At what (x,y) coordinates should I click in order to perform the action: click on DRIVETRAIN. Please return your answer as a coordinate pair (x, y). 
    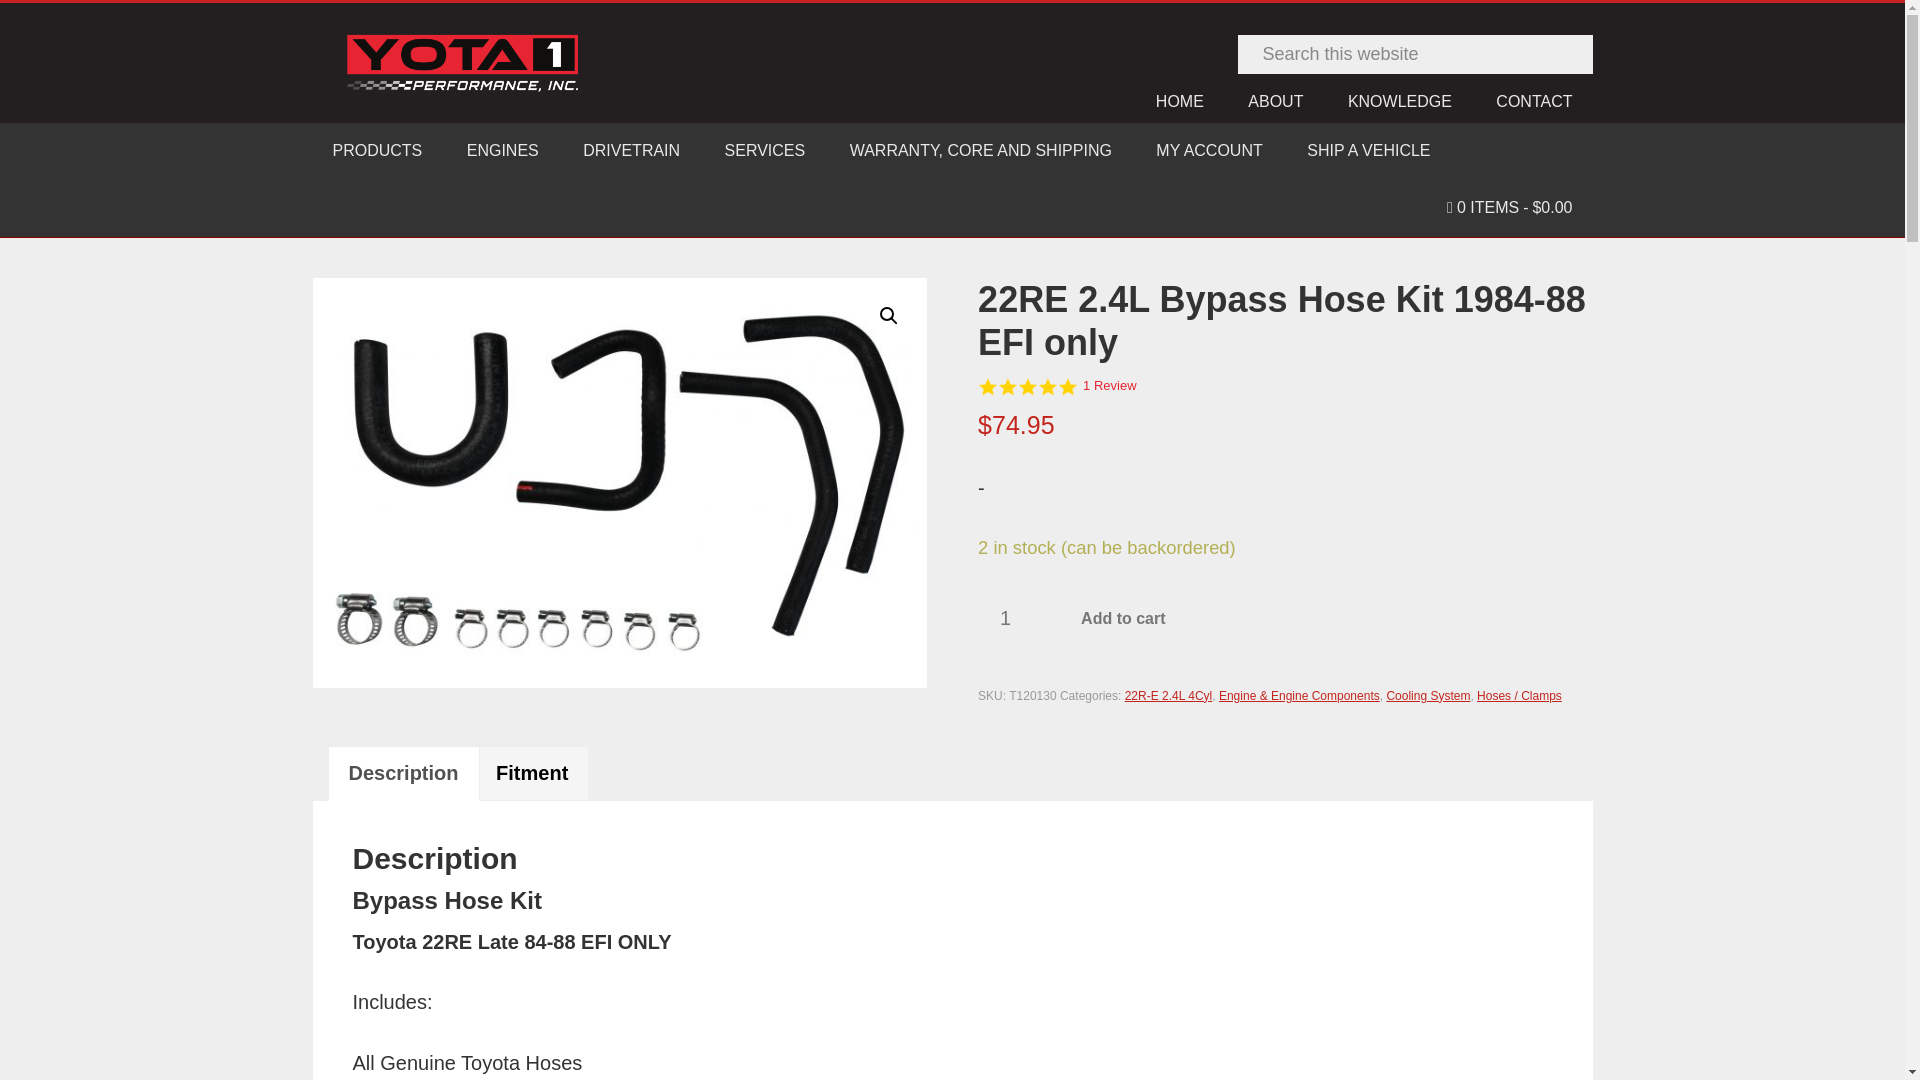
    Looking at the image, I should click on (631, 151).